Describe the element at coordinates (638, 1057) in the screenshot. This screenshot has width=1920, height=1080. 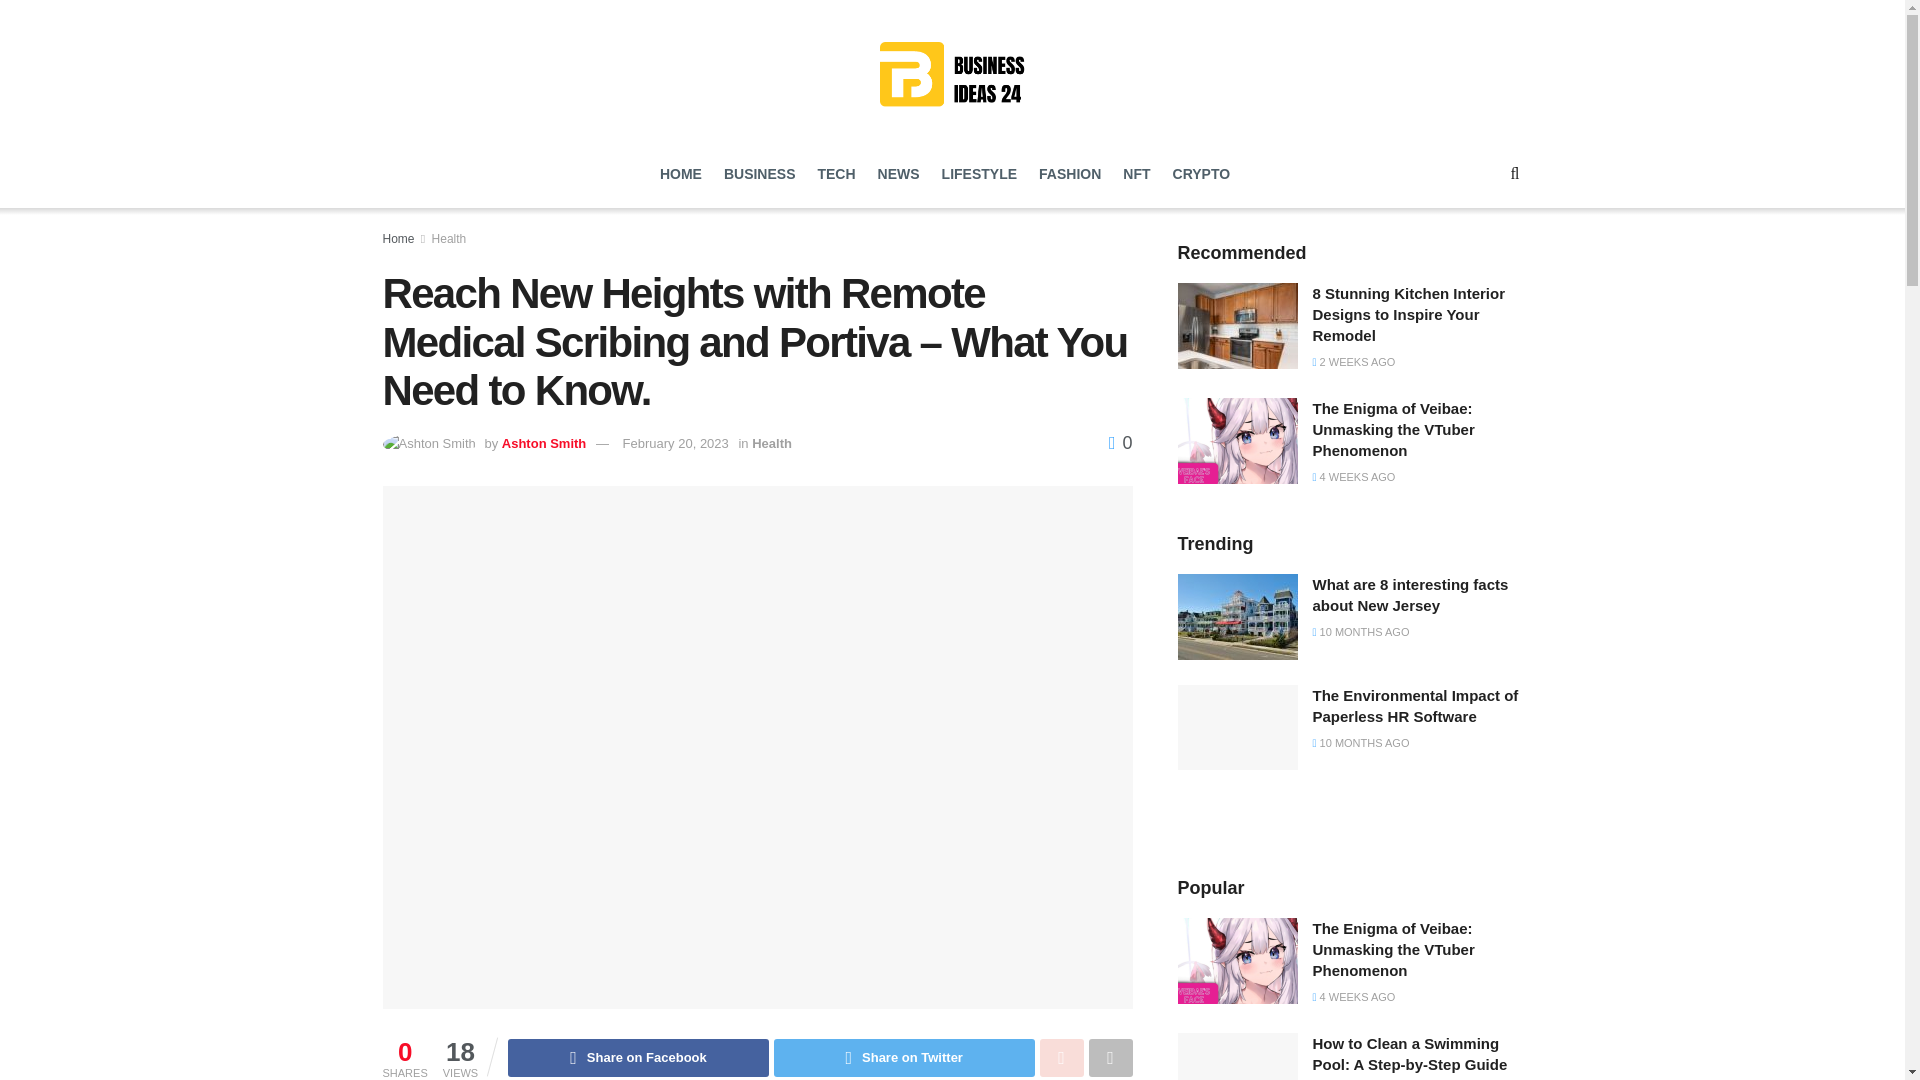
I see `Share on Facebook` at that location.